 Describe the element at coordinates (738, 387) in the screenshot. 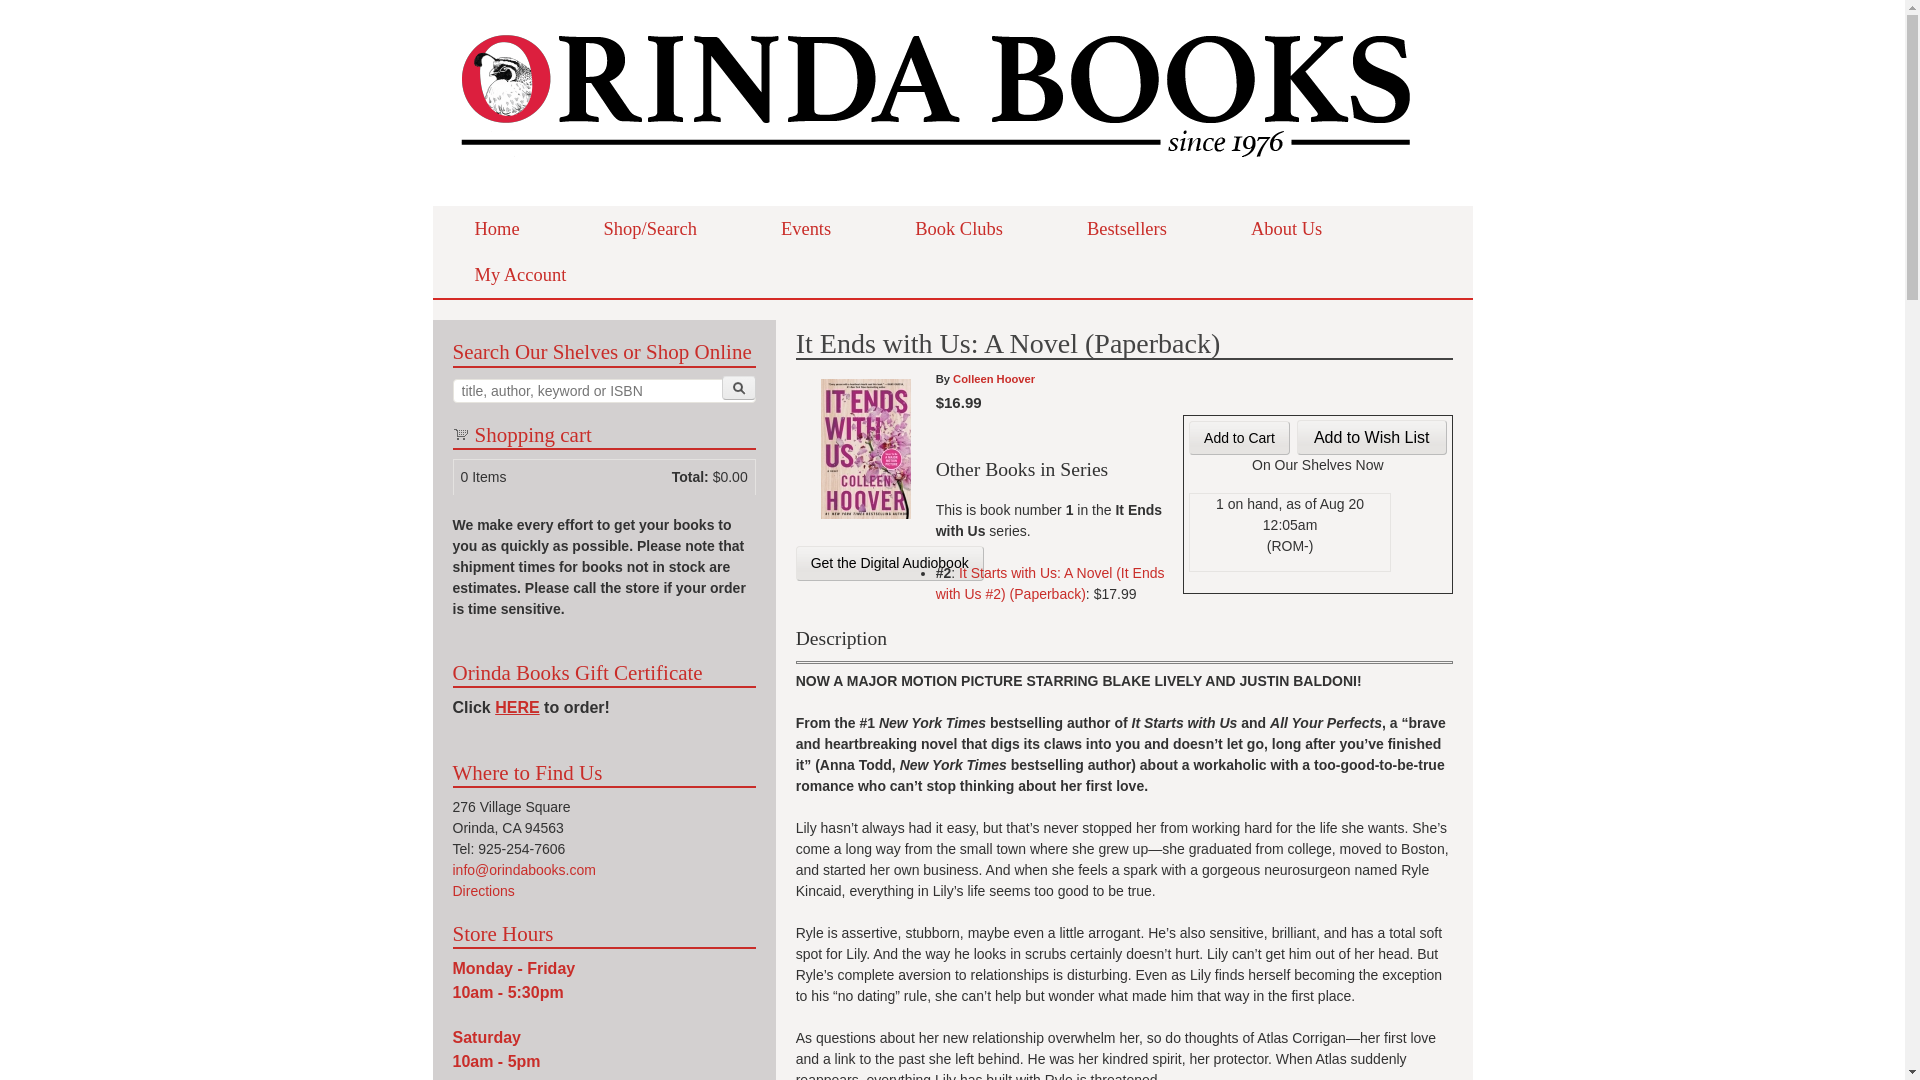

I see `Search` at that location.